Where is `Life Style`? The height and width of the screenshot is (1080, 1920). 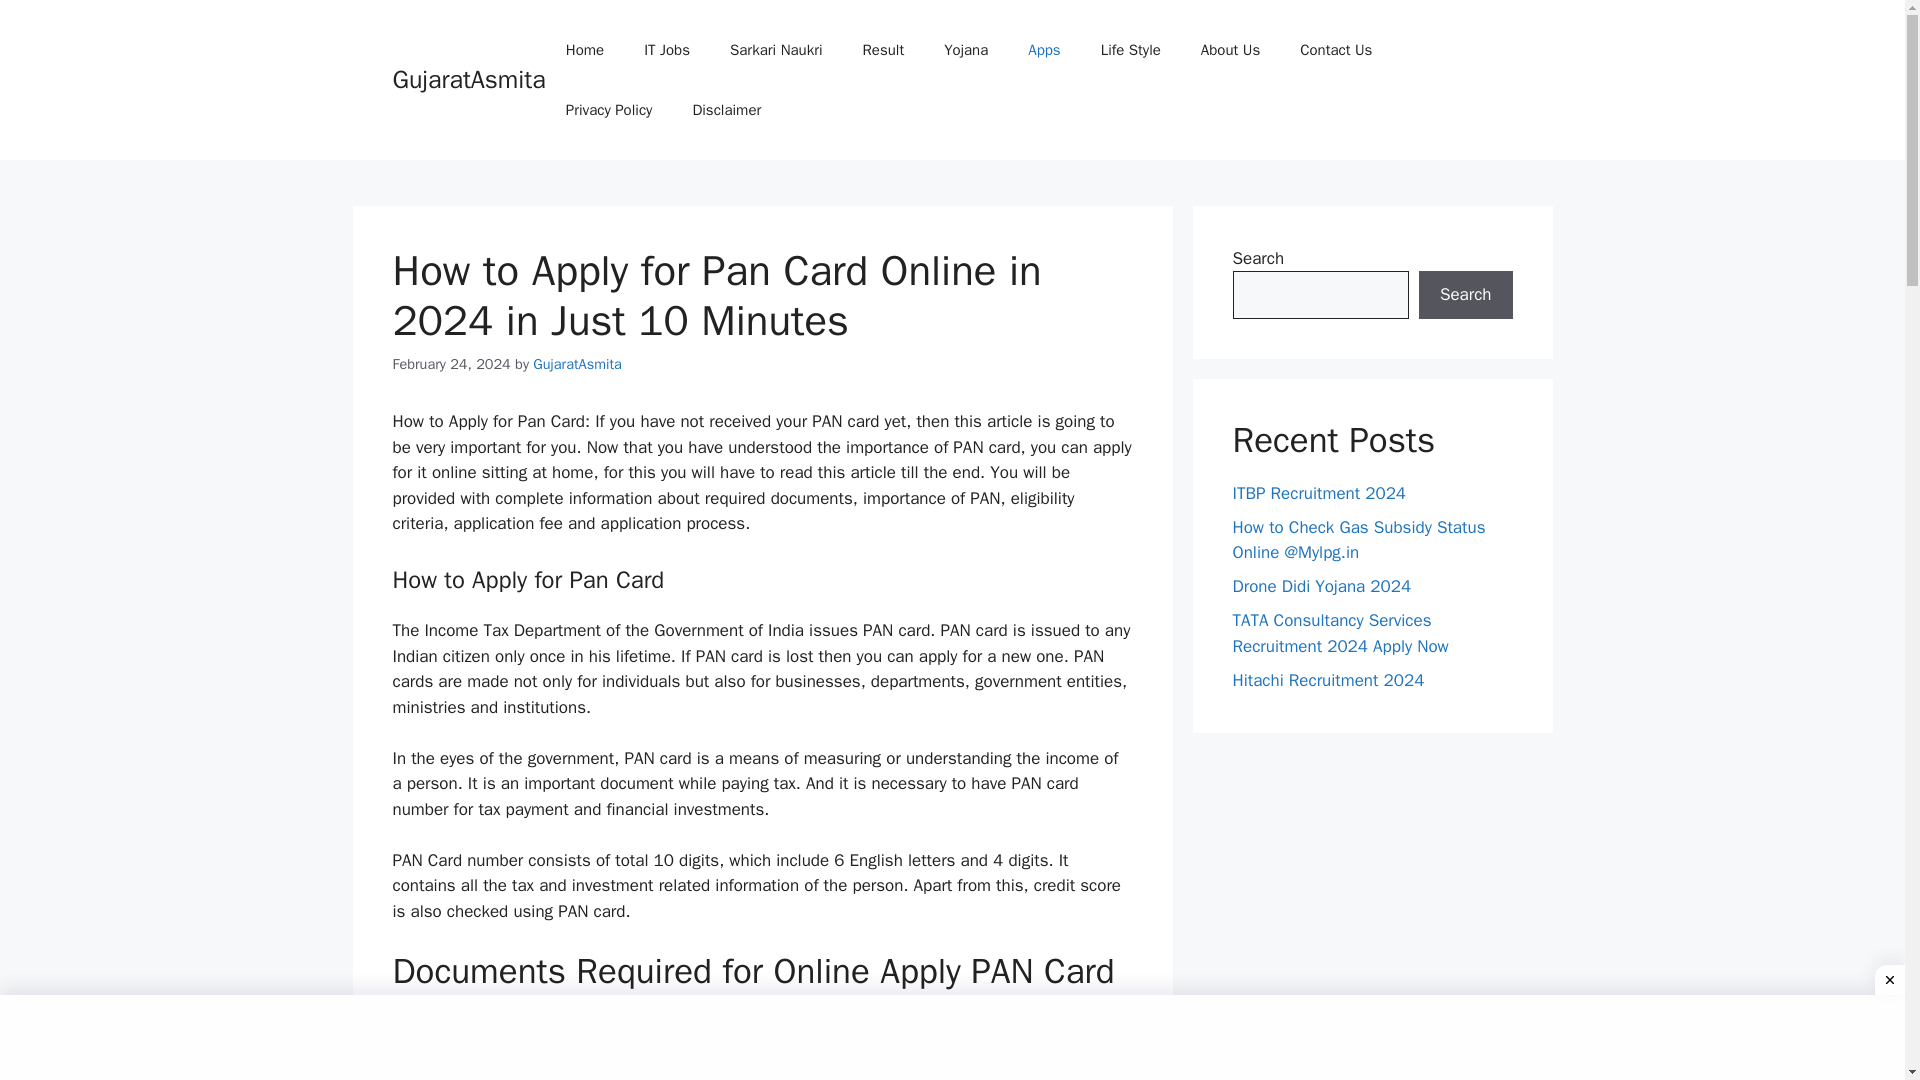 Life Style is located at coordinates (1130, 50).